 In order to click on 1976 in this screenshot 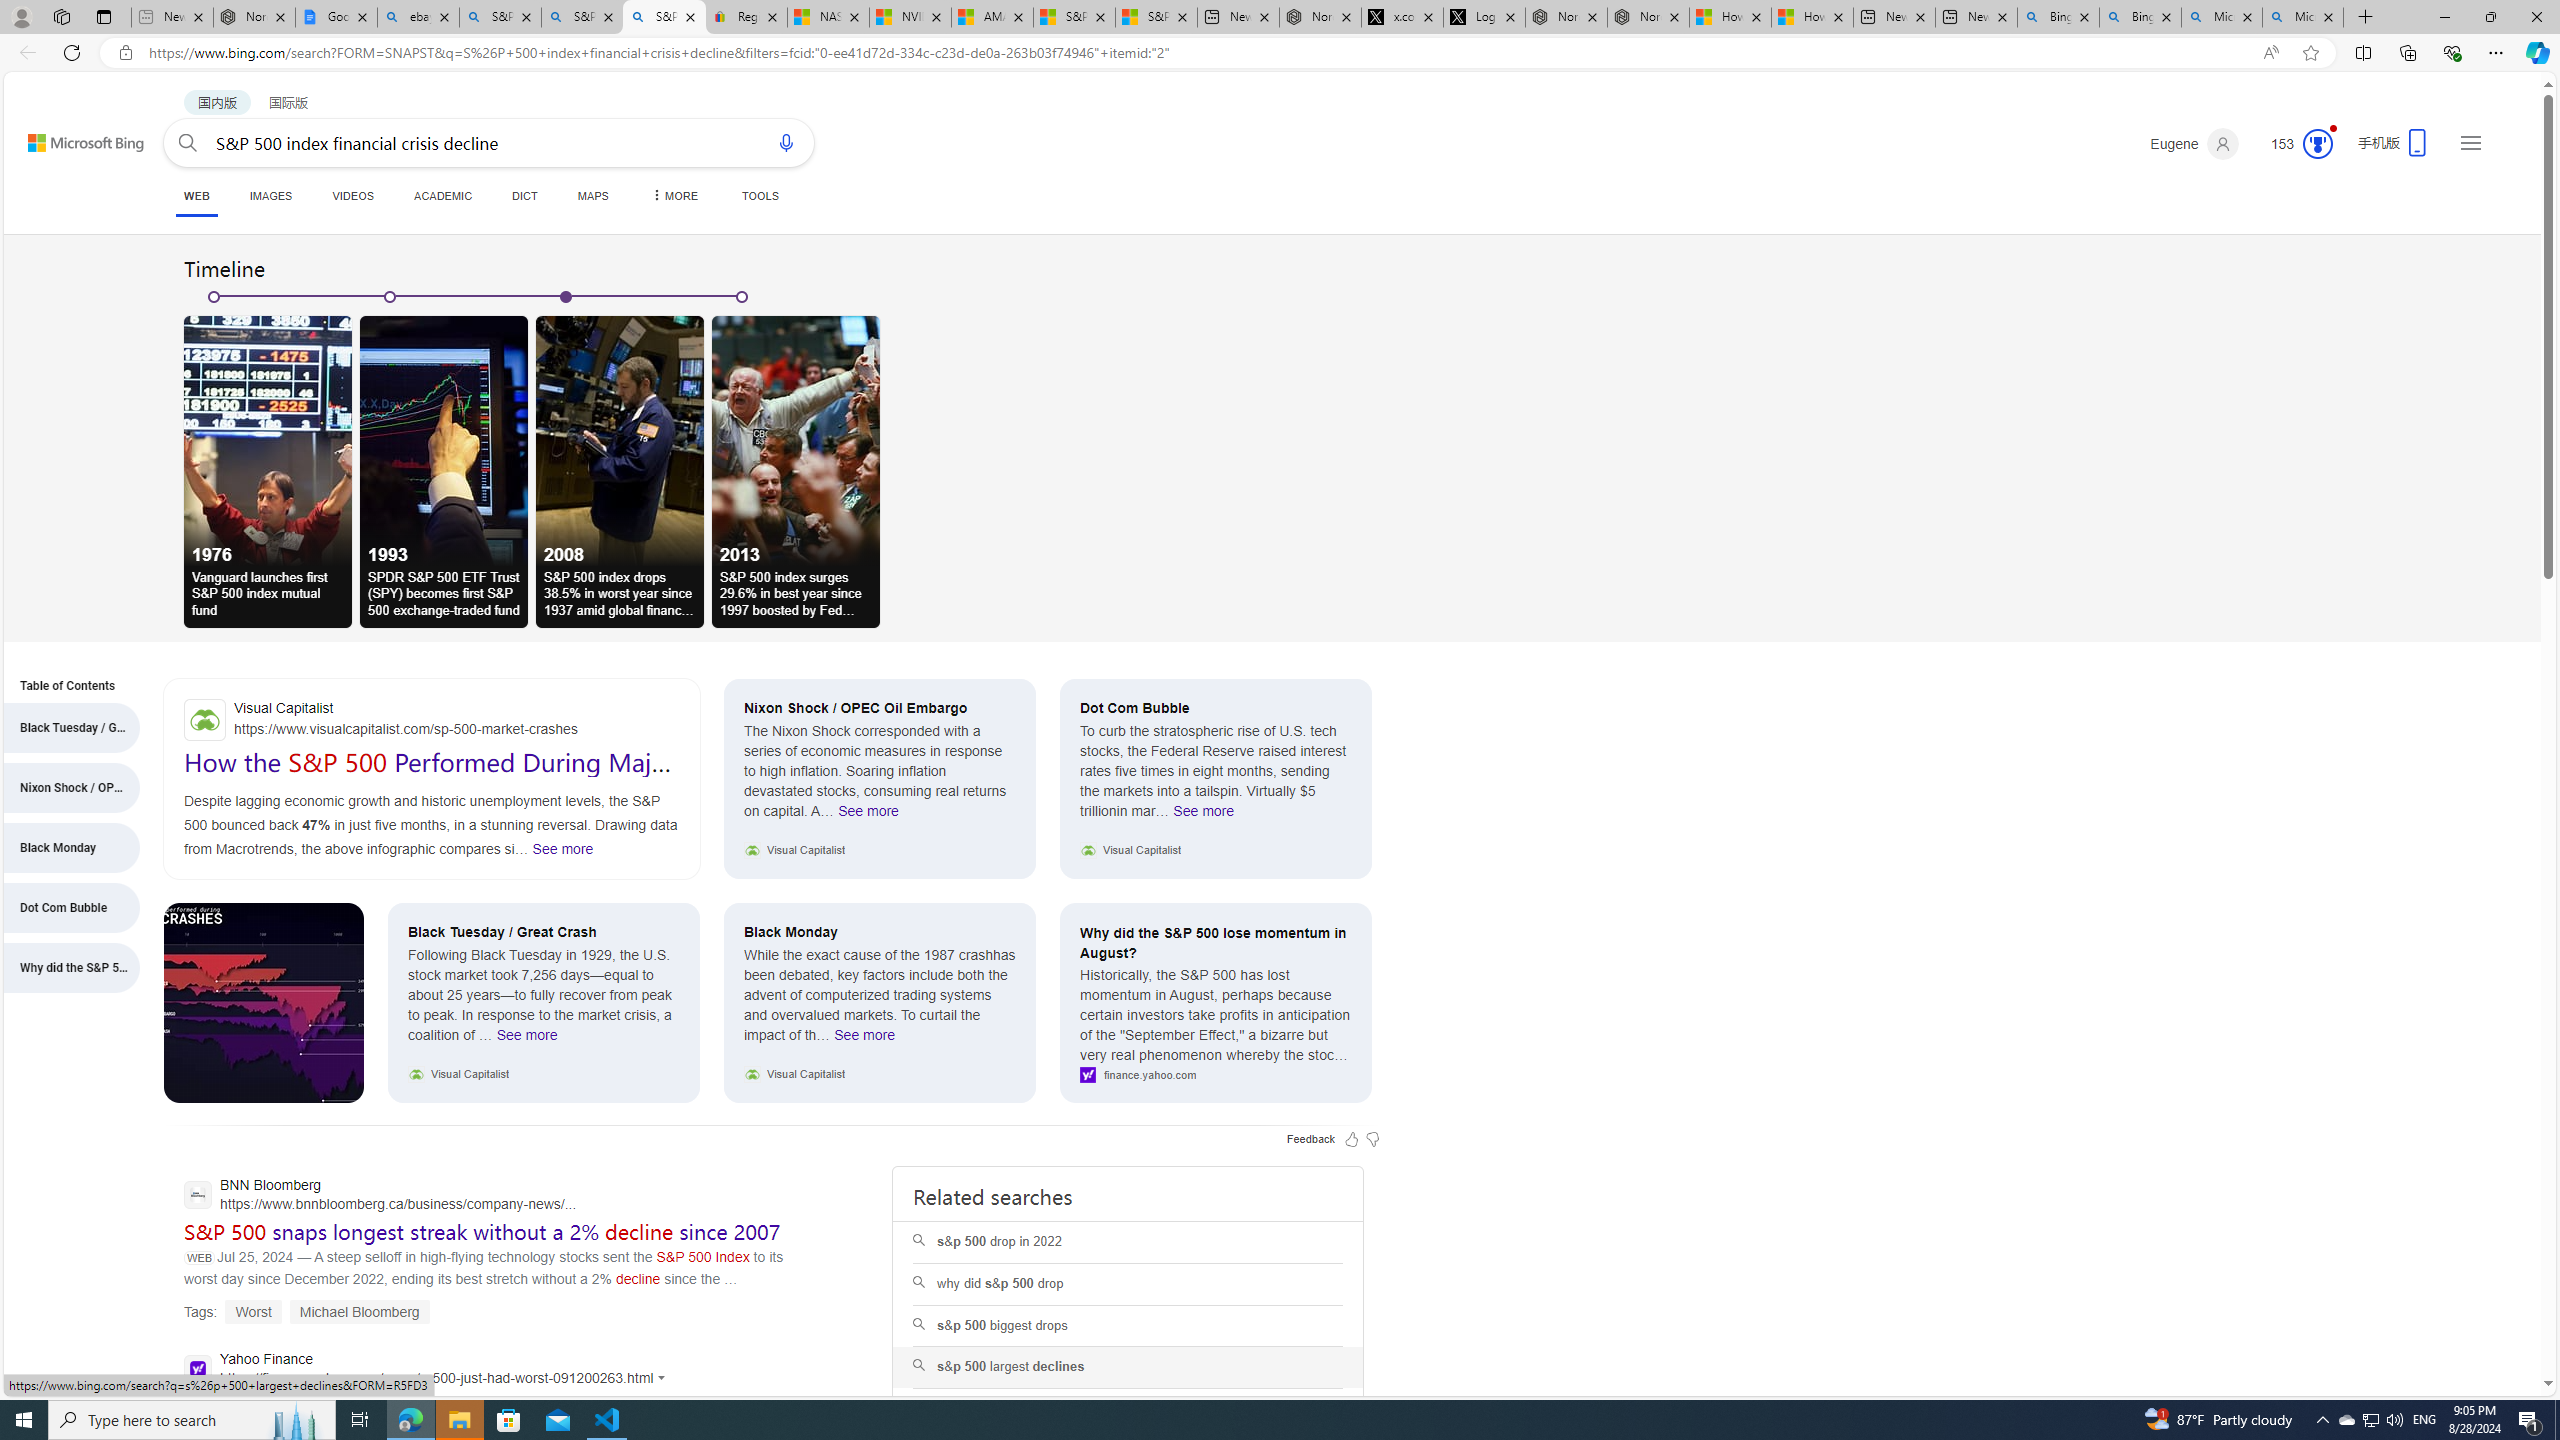, I will do `click(268, 440)`.